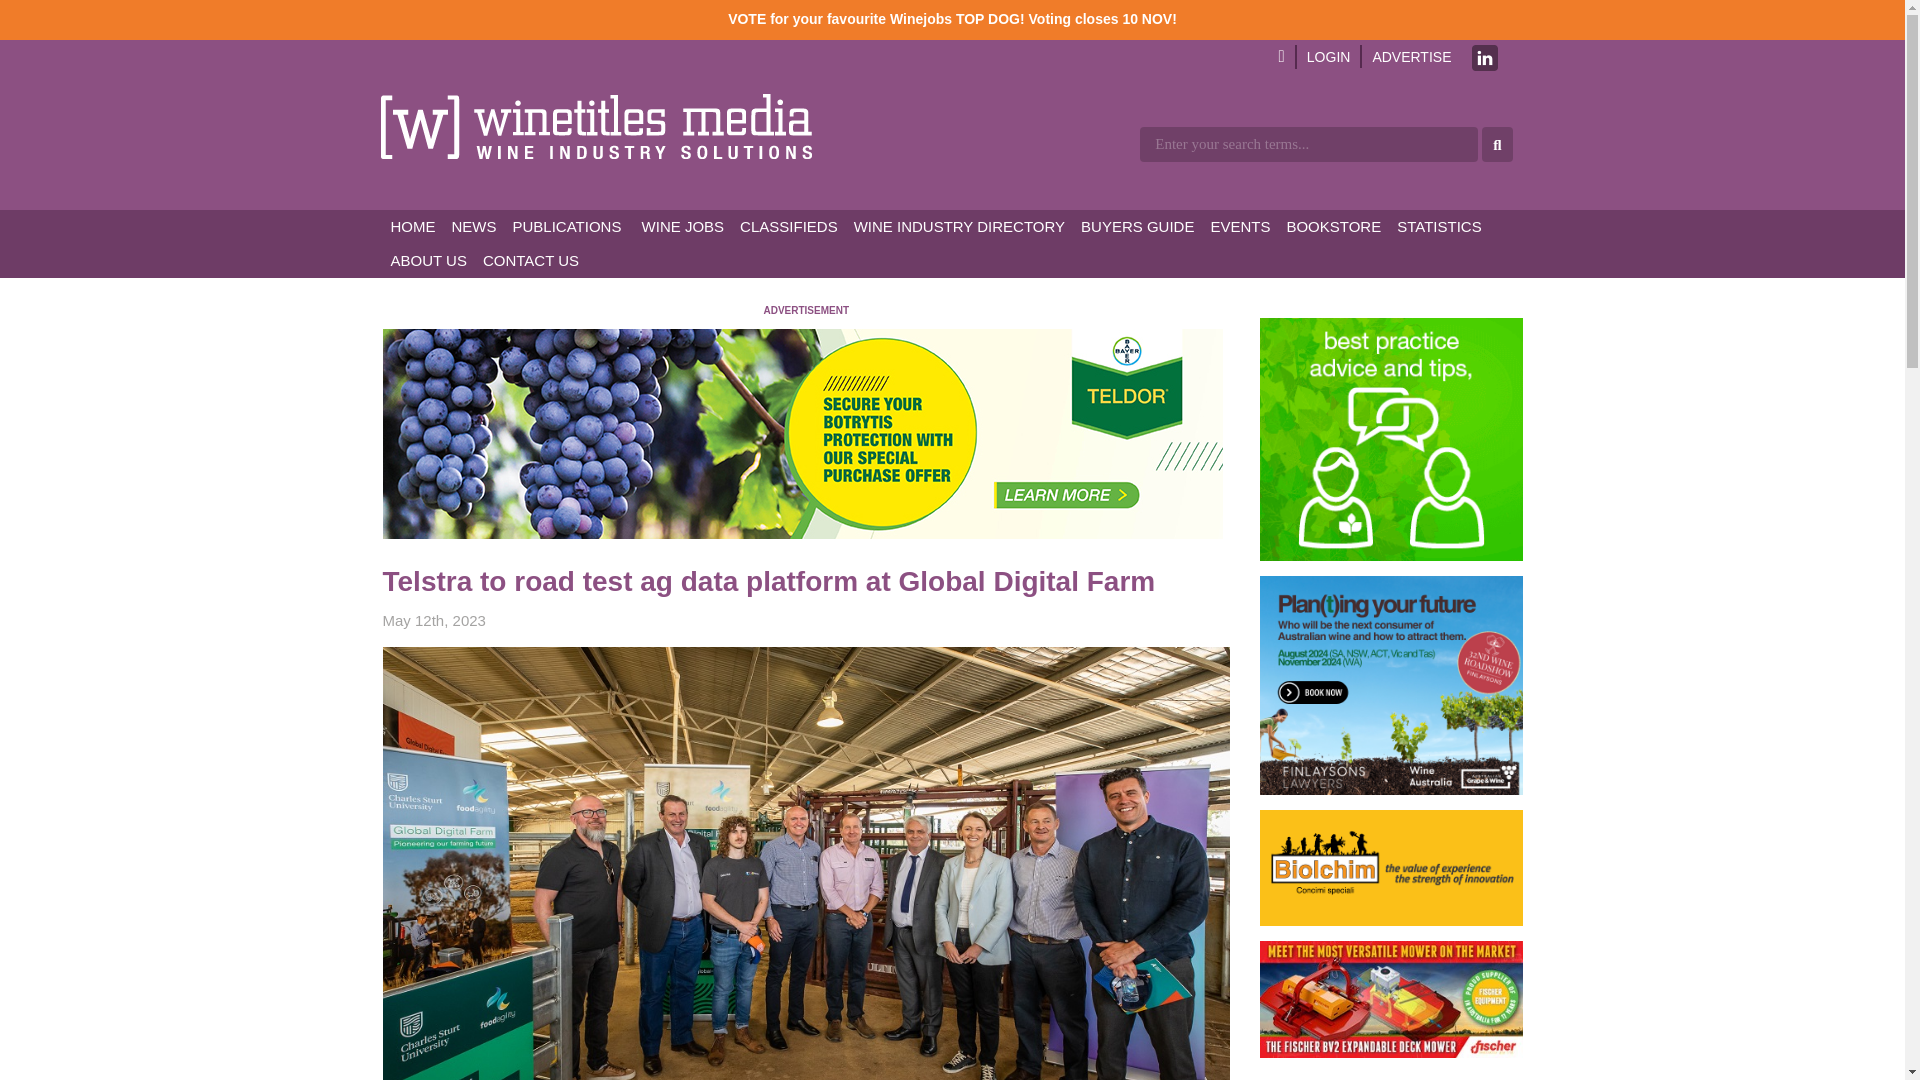 The image size is (1920, 1080). What do you see at coordinates (474, 226) in the screenshot?
I see `News` at bounding box center [474, 226].